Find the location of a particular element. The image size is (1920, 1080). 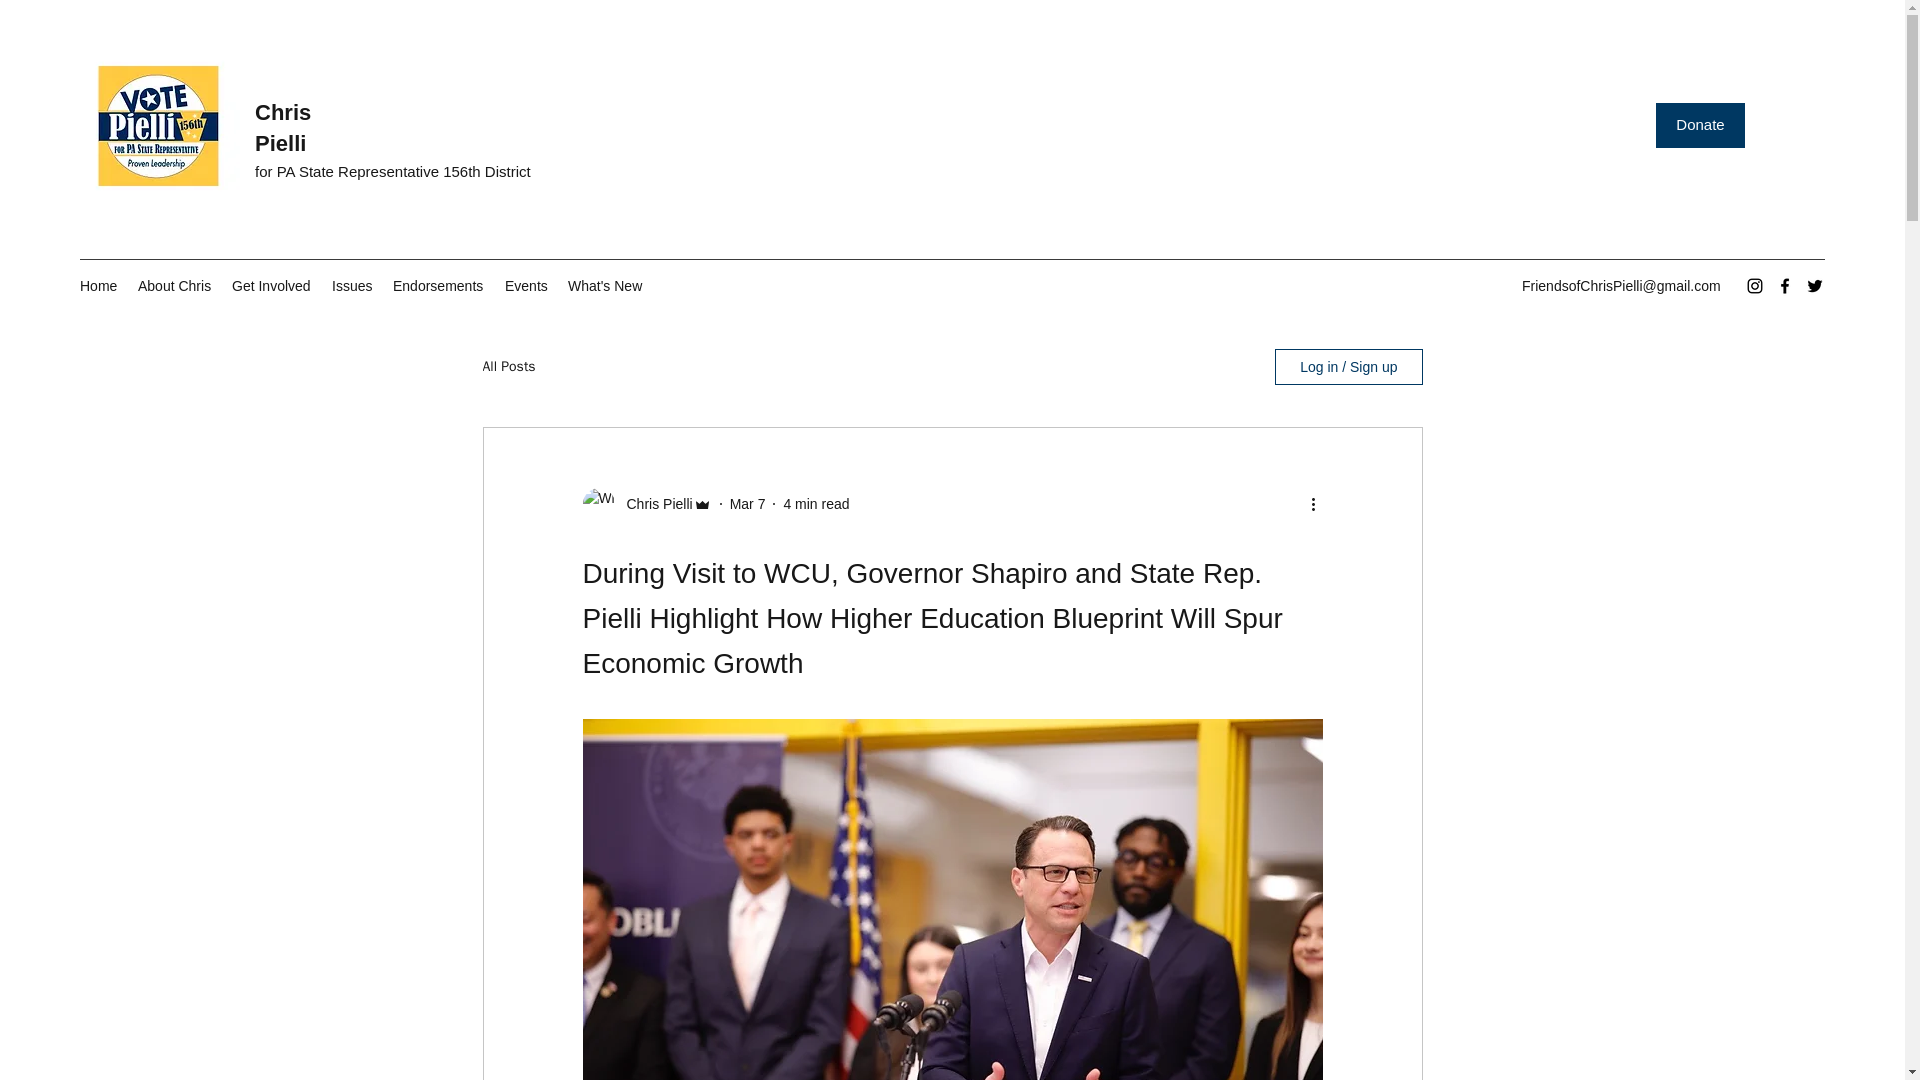

Chris Pielli is located at coordinates (283, 128).